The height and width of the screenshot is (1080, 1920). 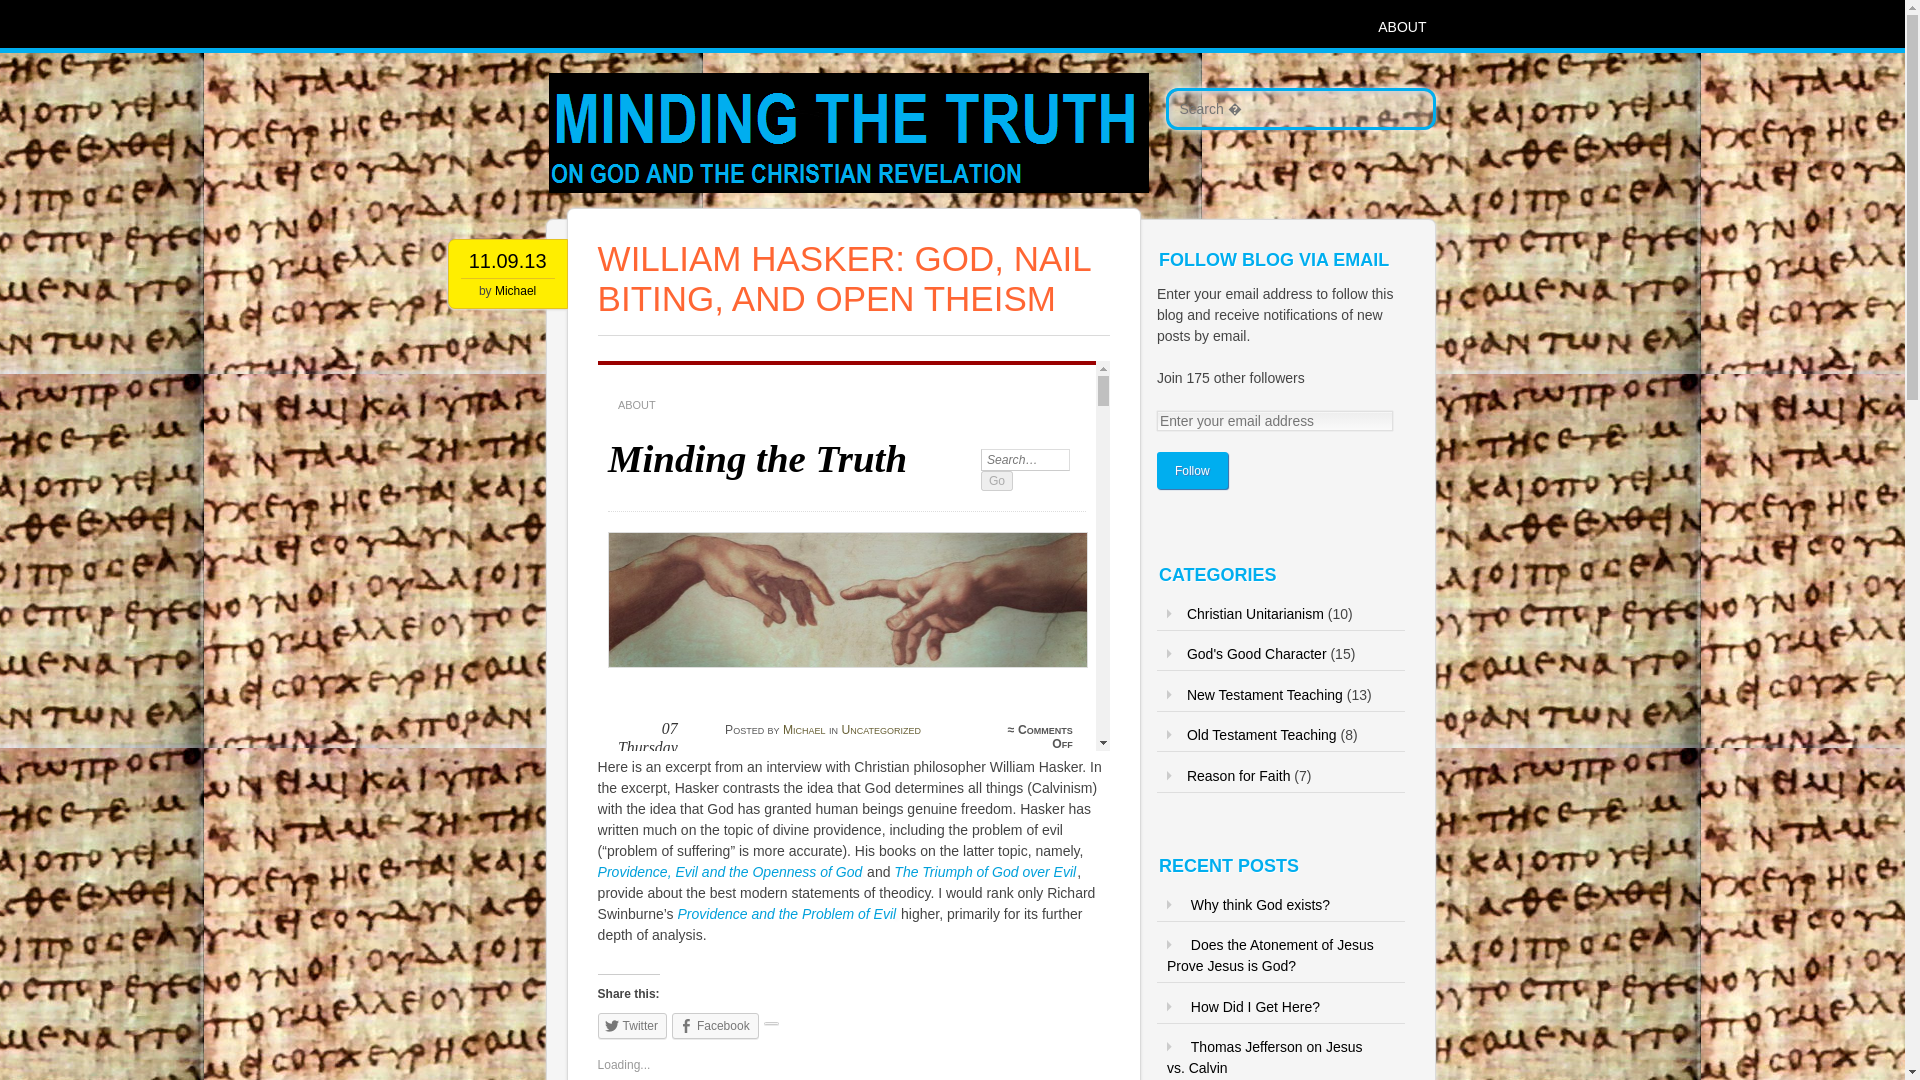 I want to click on Facebook, so click(x=715, y=1026).